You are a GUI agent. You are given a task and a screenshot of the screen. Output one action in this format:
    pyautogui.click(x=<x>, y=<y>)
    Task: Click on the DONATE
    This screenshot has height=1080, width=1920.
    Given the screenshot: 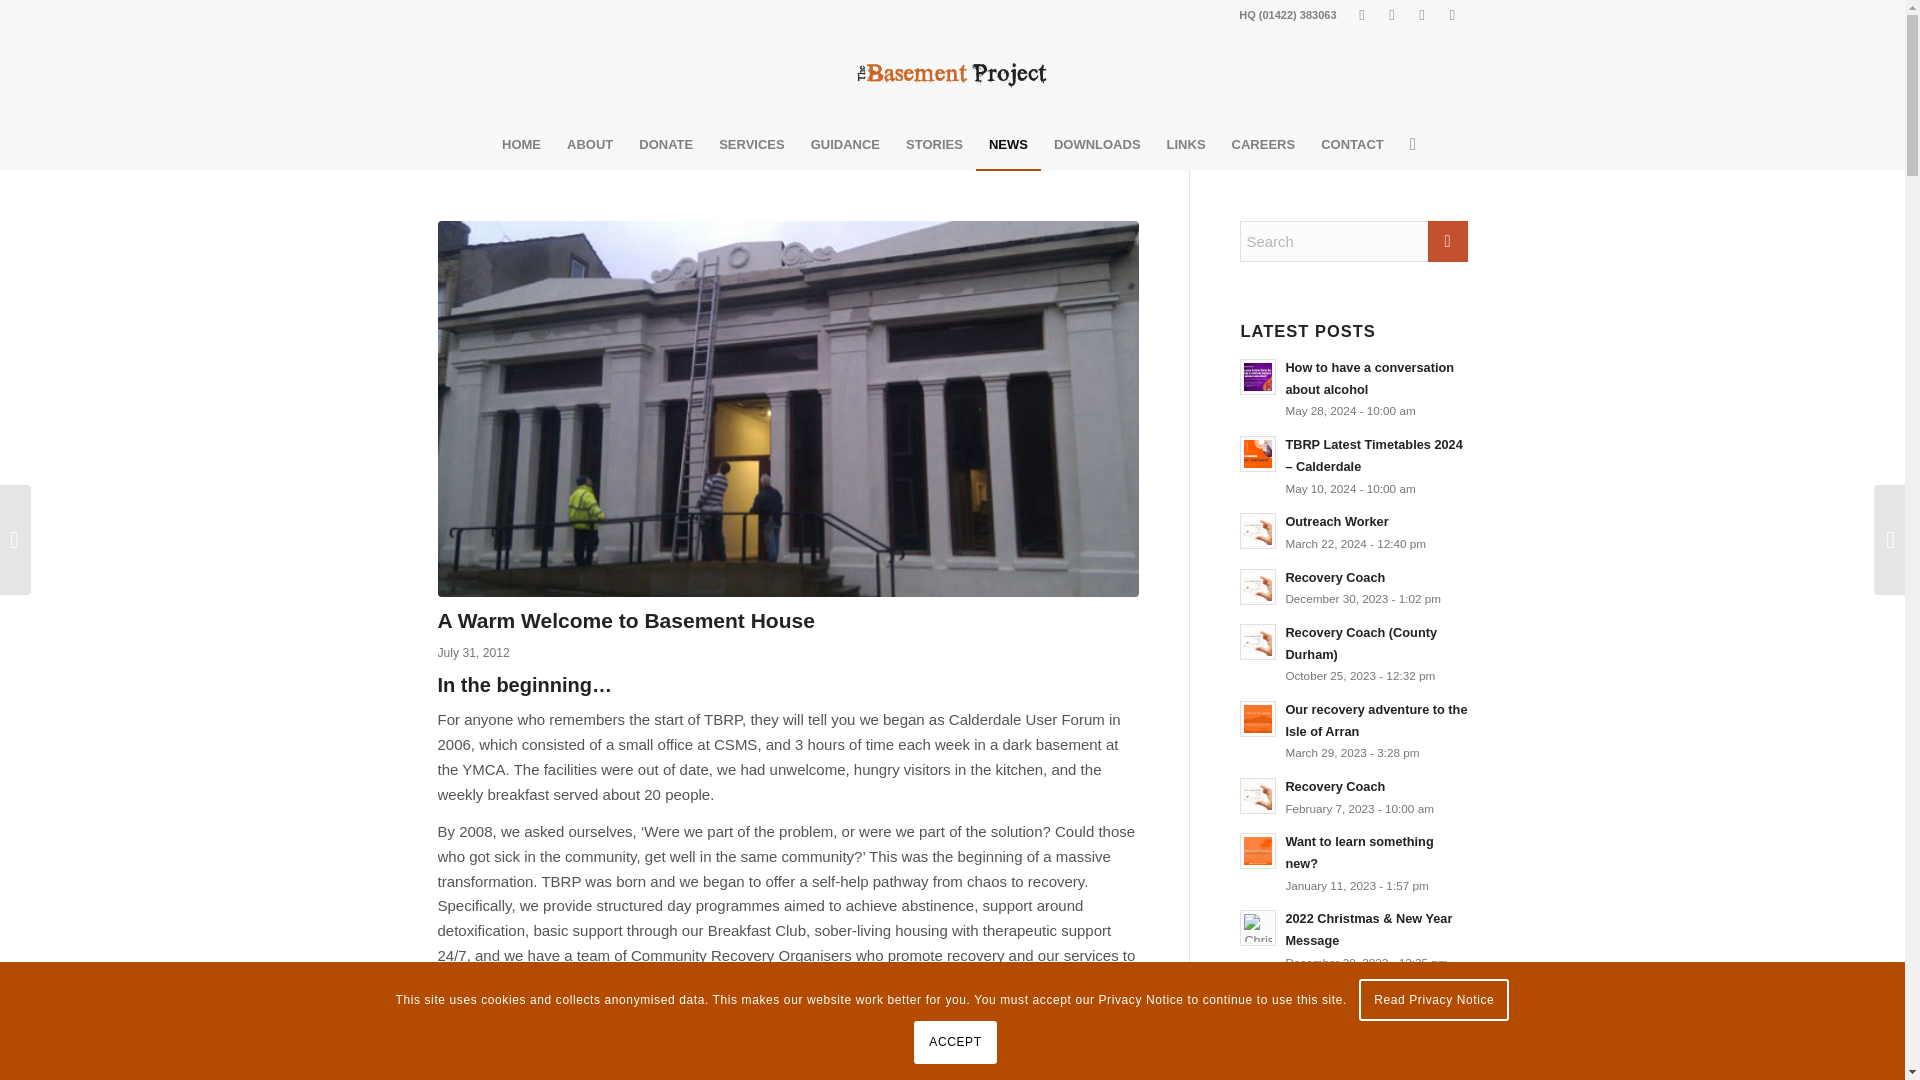 What is the action you would take?
    pyautogui.click(x=666, y=144)
    